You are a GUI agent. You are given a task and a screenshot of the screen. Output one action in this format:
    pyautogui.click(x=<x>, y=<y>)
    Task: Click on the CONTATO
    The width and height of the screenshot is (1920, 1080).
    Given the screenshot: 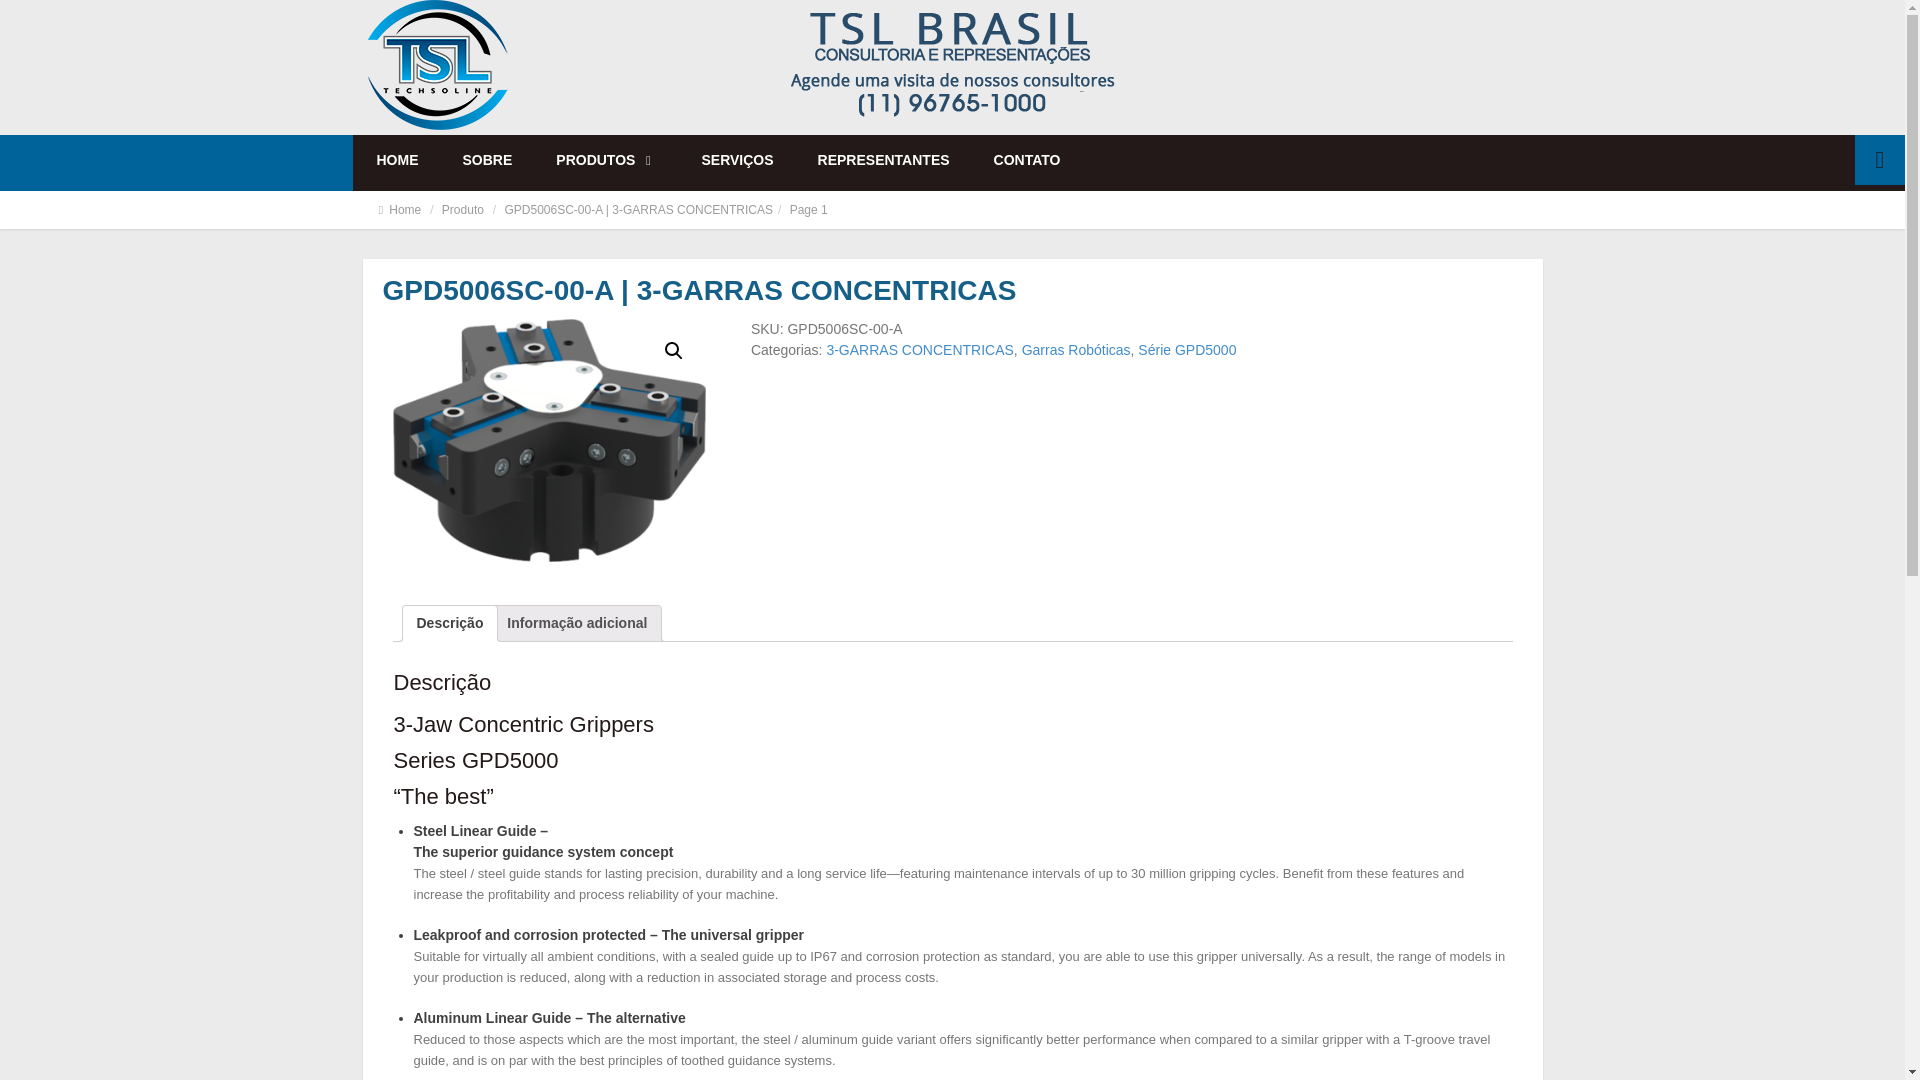 What is the action you would take?
    pyautogui.click(x=1028, y=160)
    